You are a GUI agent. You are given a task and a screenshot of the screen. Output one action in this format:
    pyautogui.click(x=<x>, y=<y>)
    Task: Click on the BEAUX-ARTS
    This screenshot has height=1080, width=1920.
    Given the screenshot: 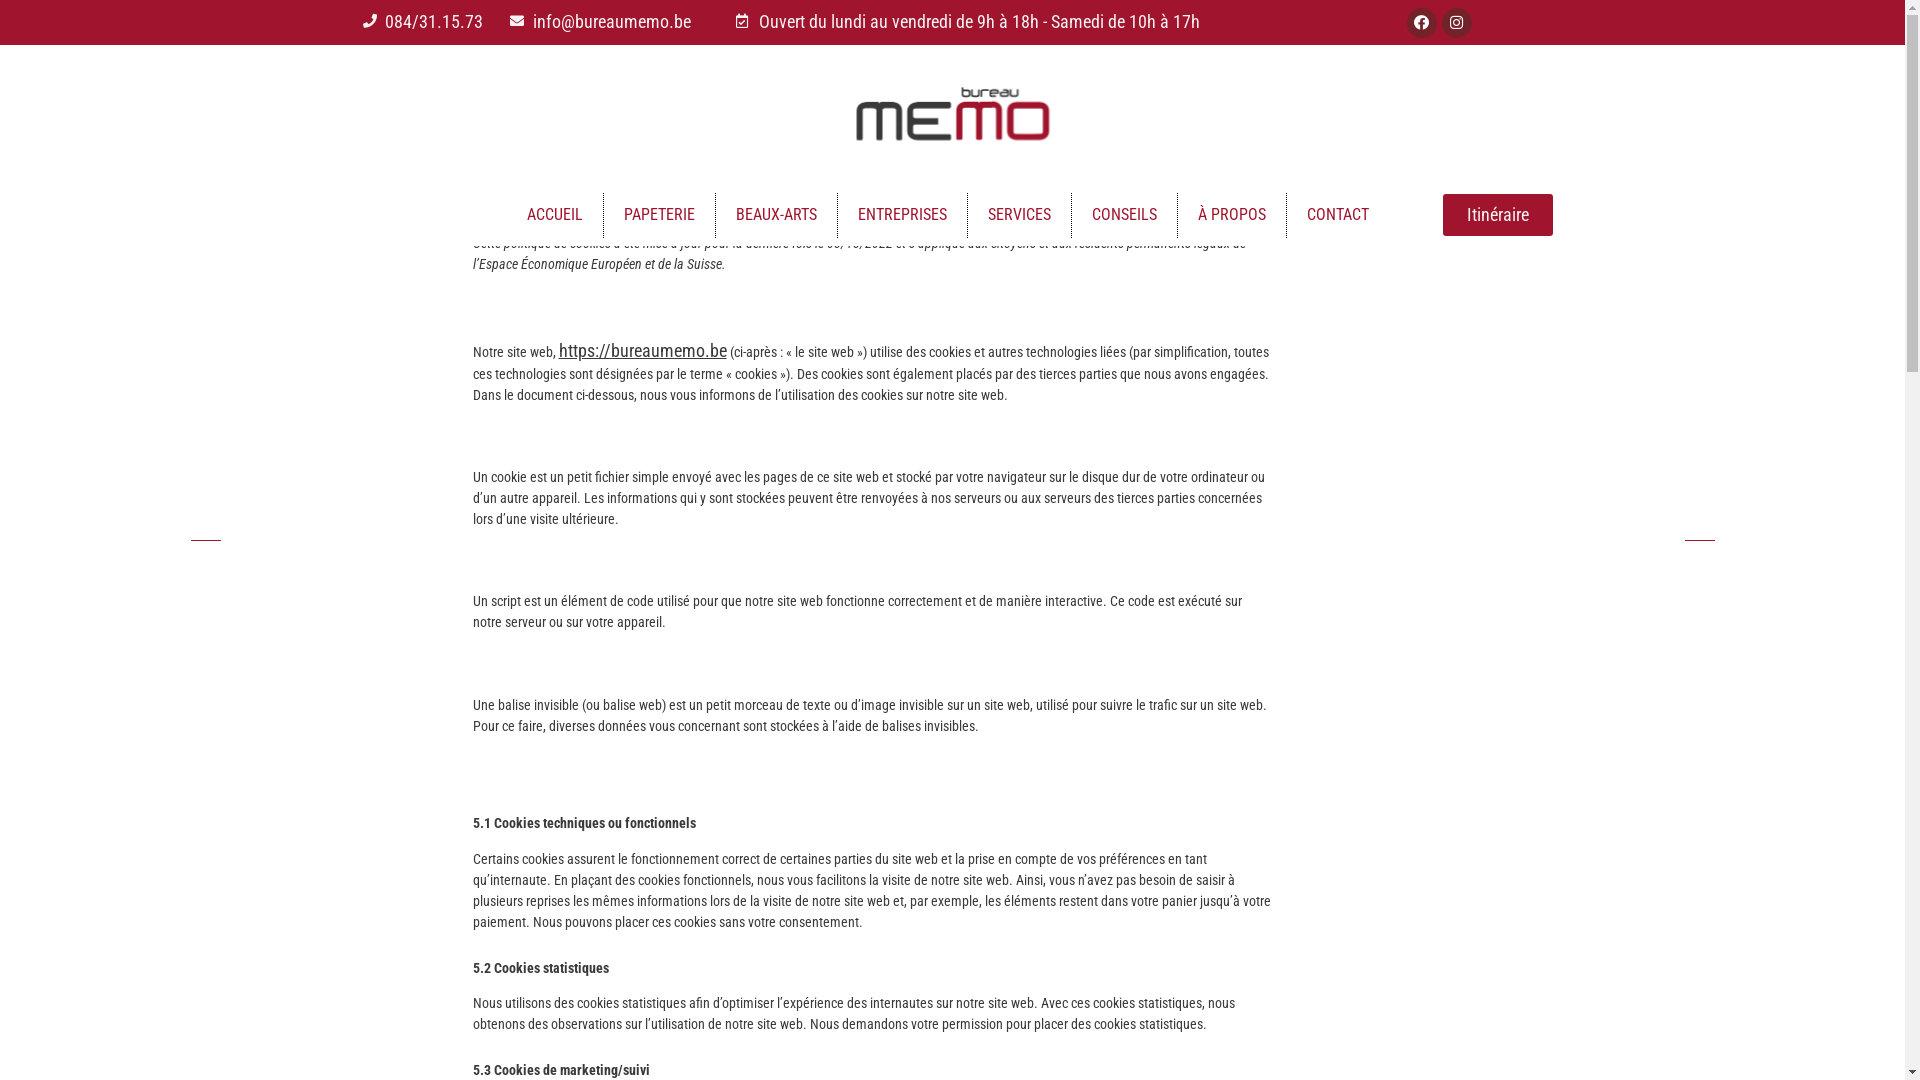 What is the action you would take?
    pyautogui.click(x=776, y=215)
    